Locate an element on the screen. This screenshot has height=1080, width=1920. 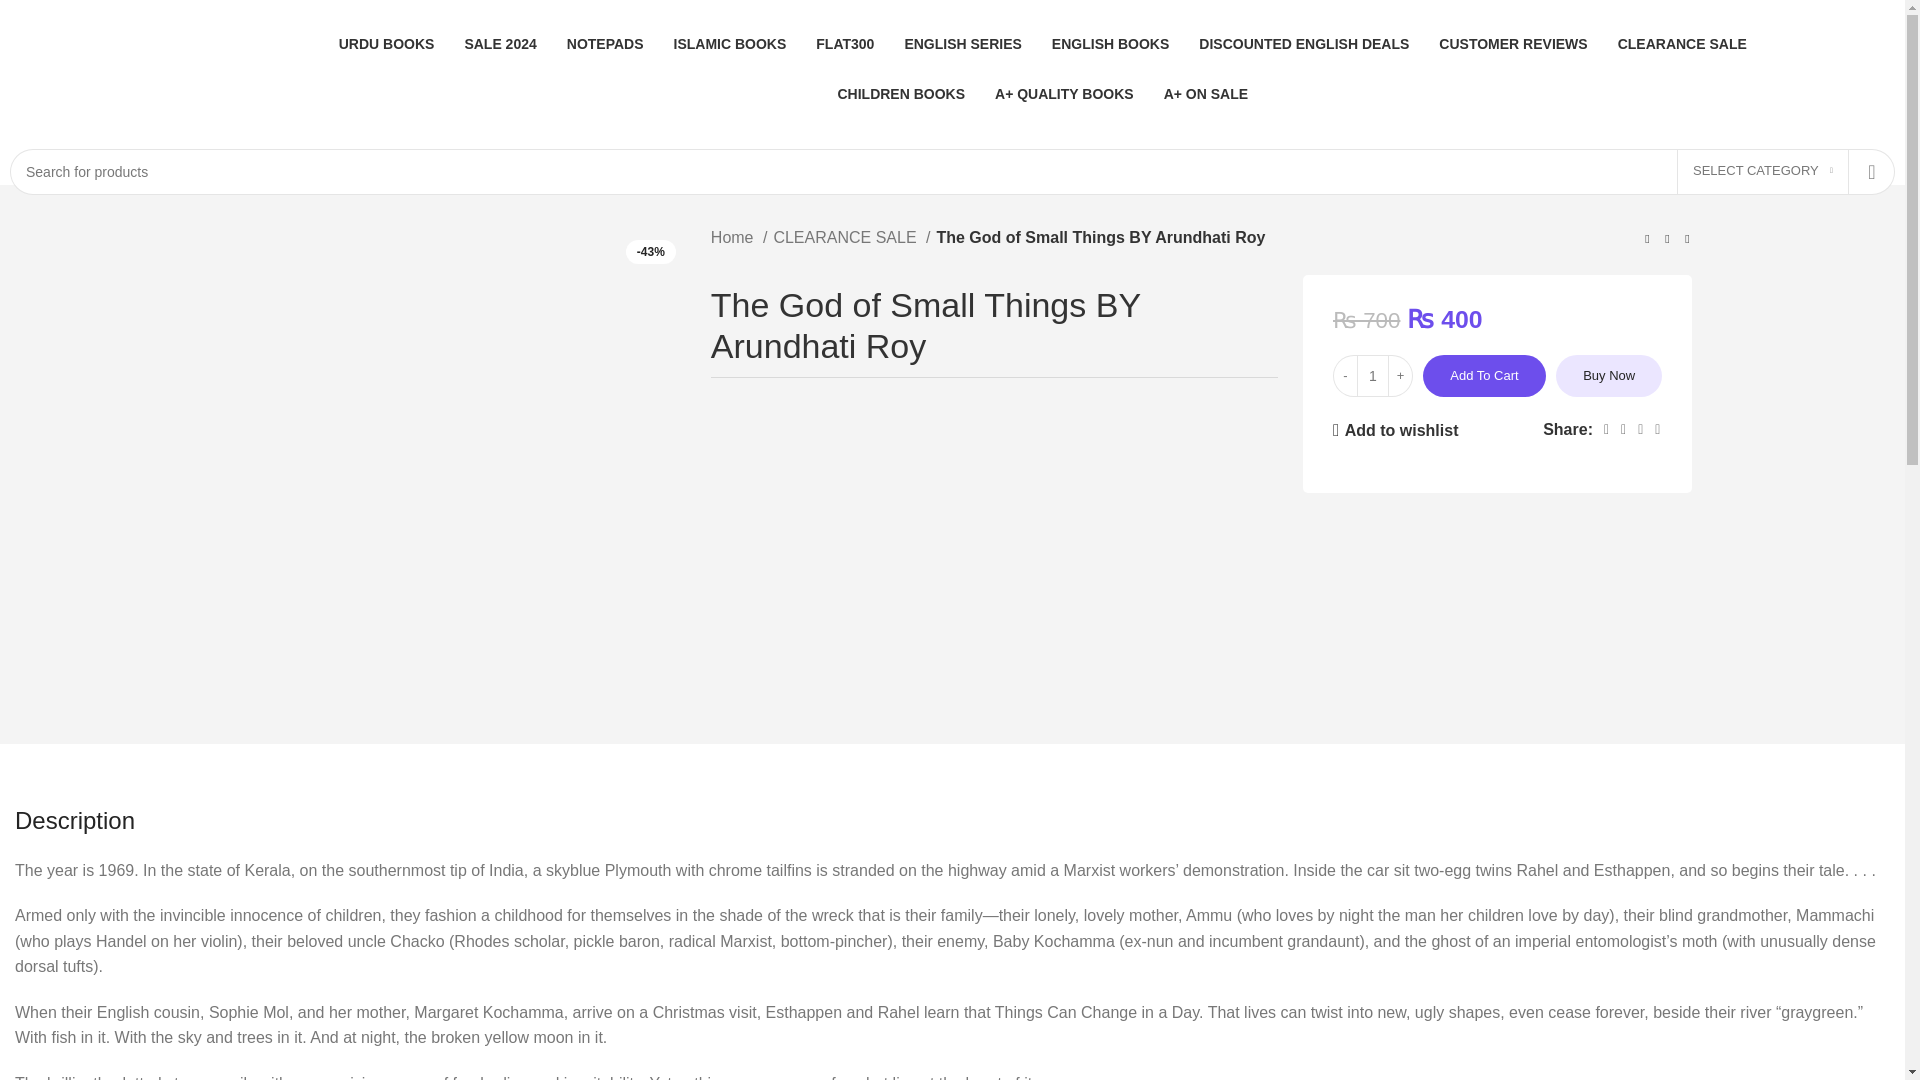
CUSTOMER REVIEWS is located at coordinates (1512, 44).